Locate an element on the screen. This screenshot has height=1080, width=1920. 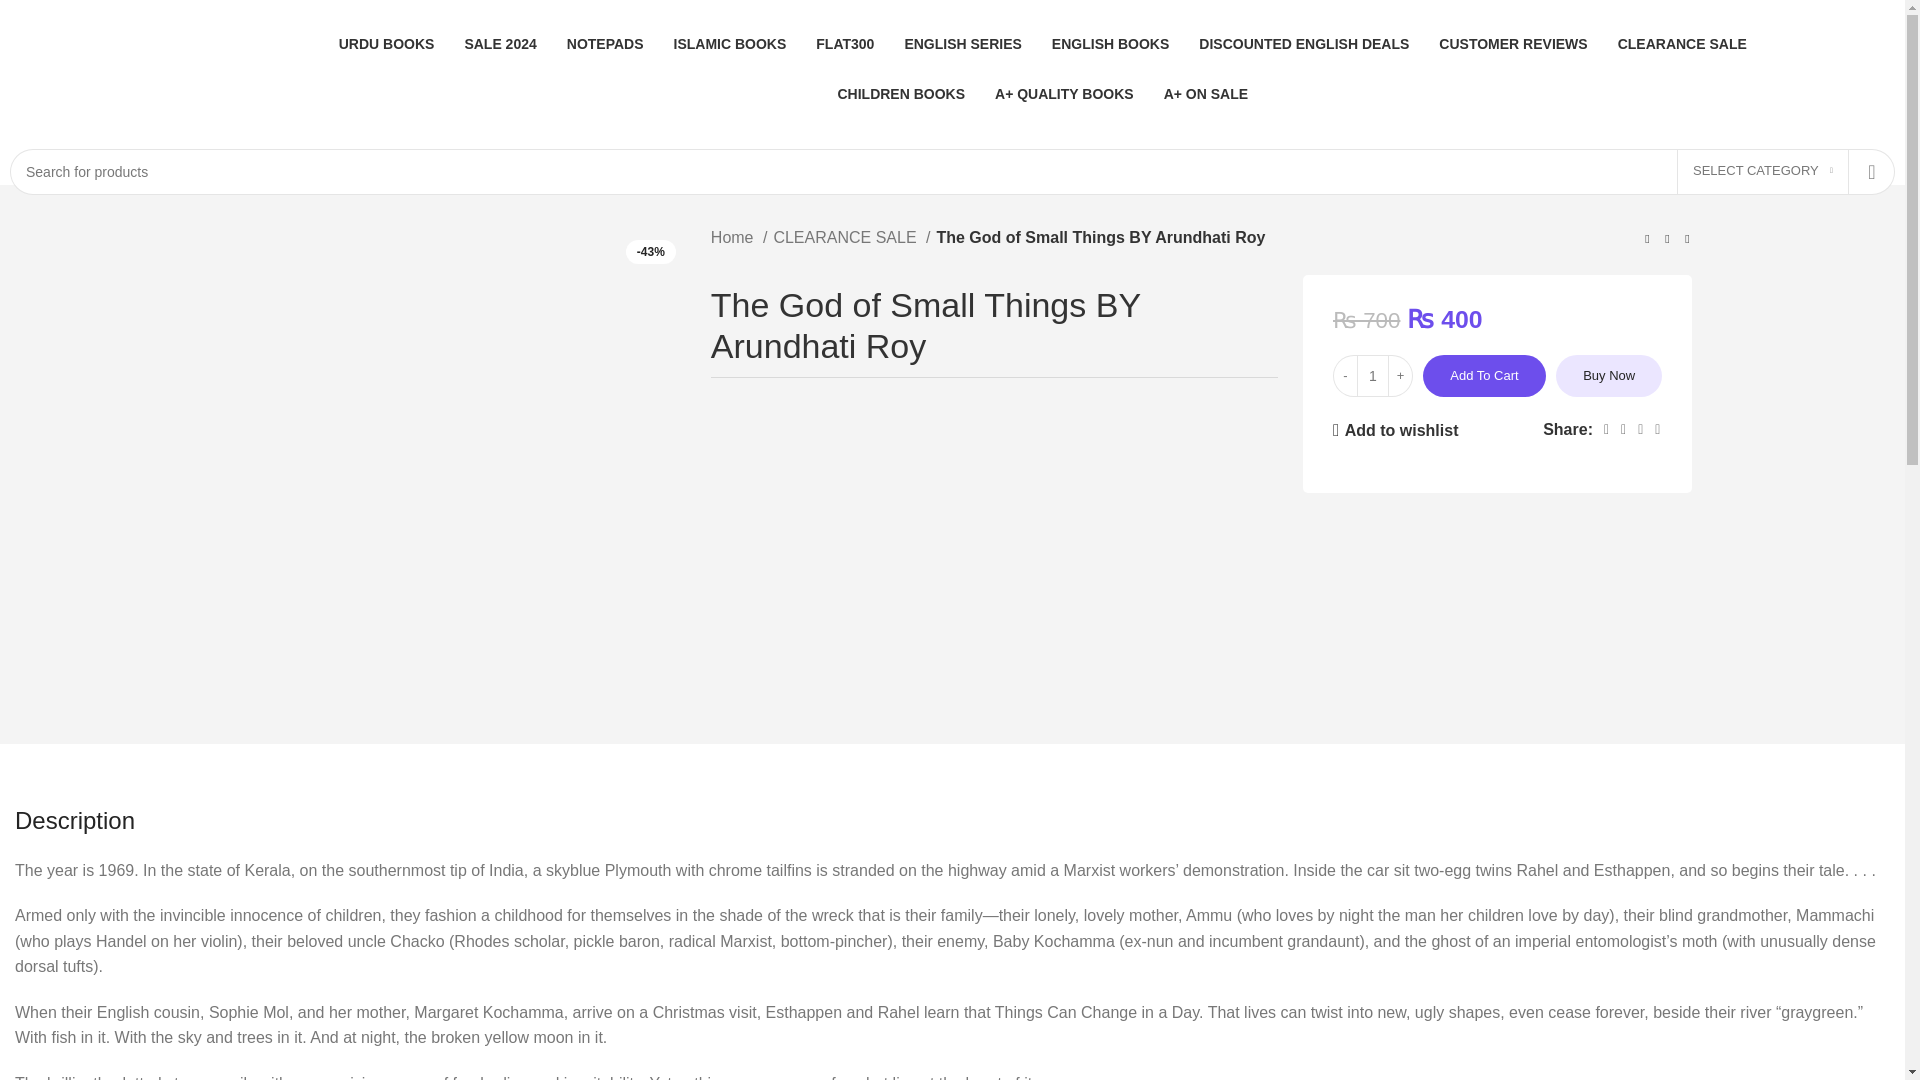
CUSTOMER REVIEWS is located at coordinates (1512, 44).